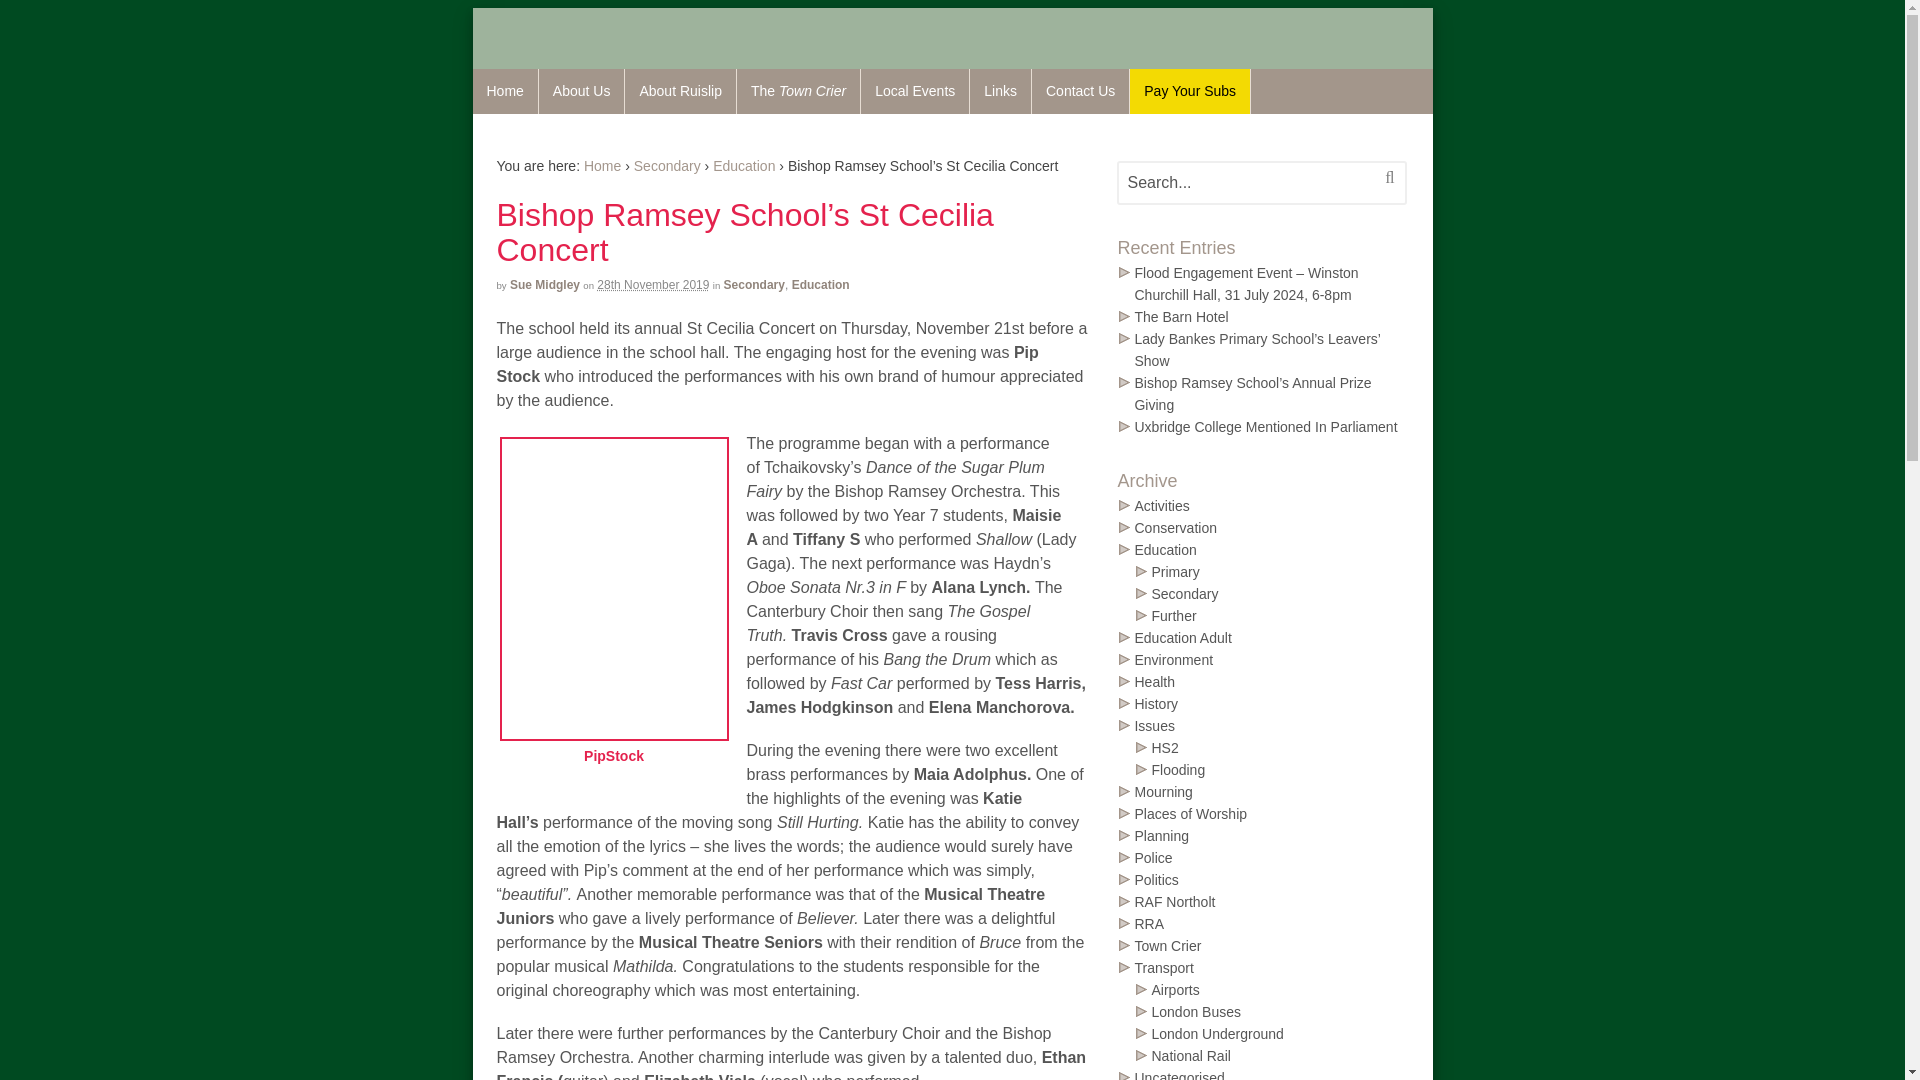  Describe the element at coordinates (544, 284) in the screenshot. I see `Posts by Sue Midgley` at that location.